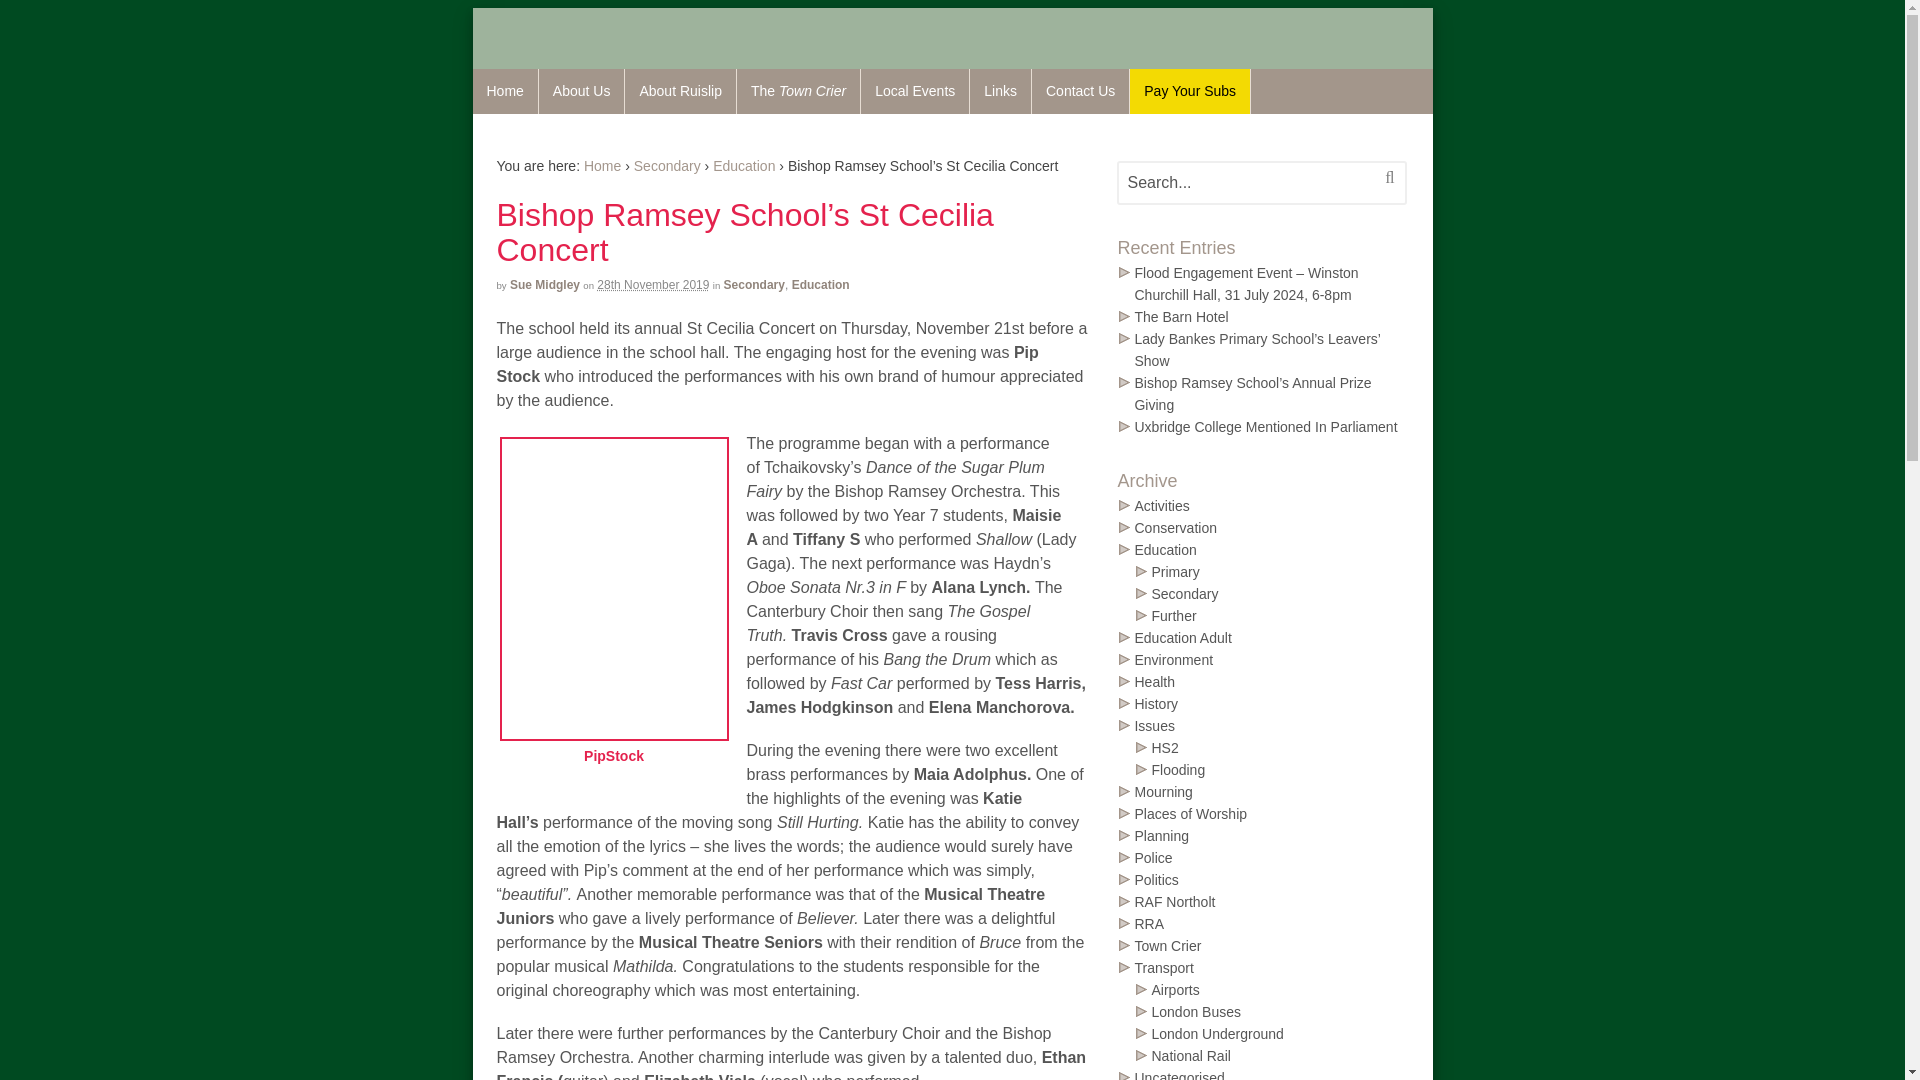  Describe the element at coordinates (544, 284) in the screenshot. I see `Posts by Sue Midgley` at that location.